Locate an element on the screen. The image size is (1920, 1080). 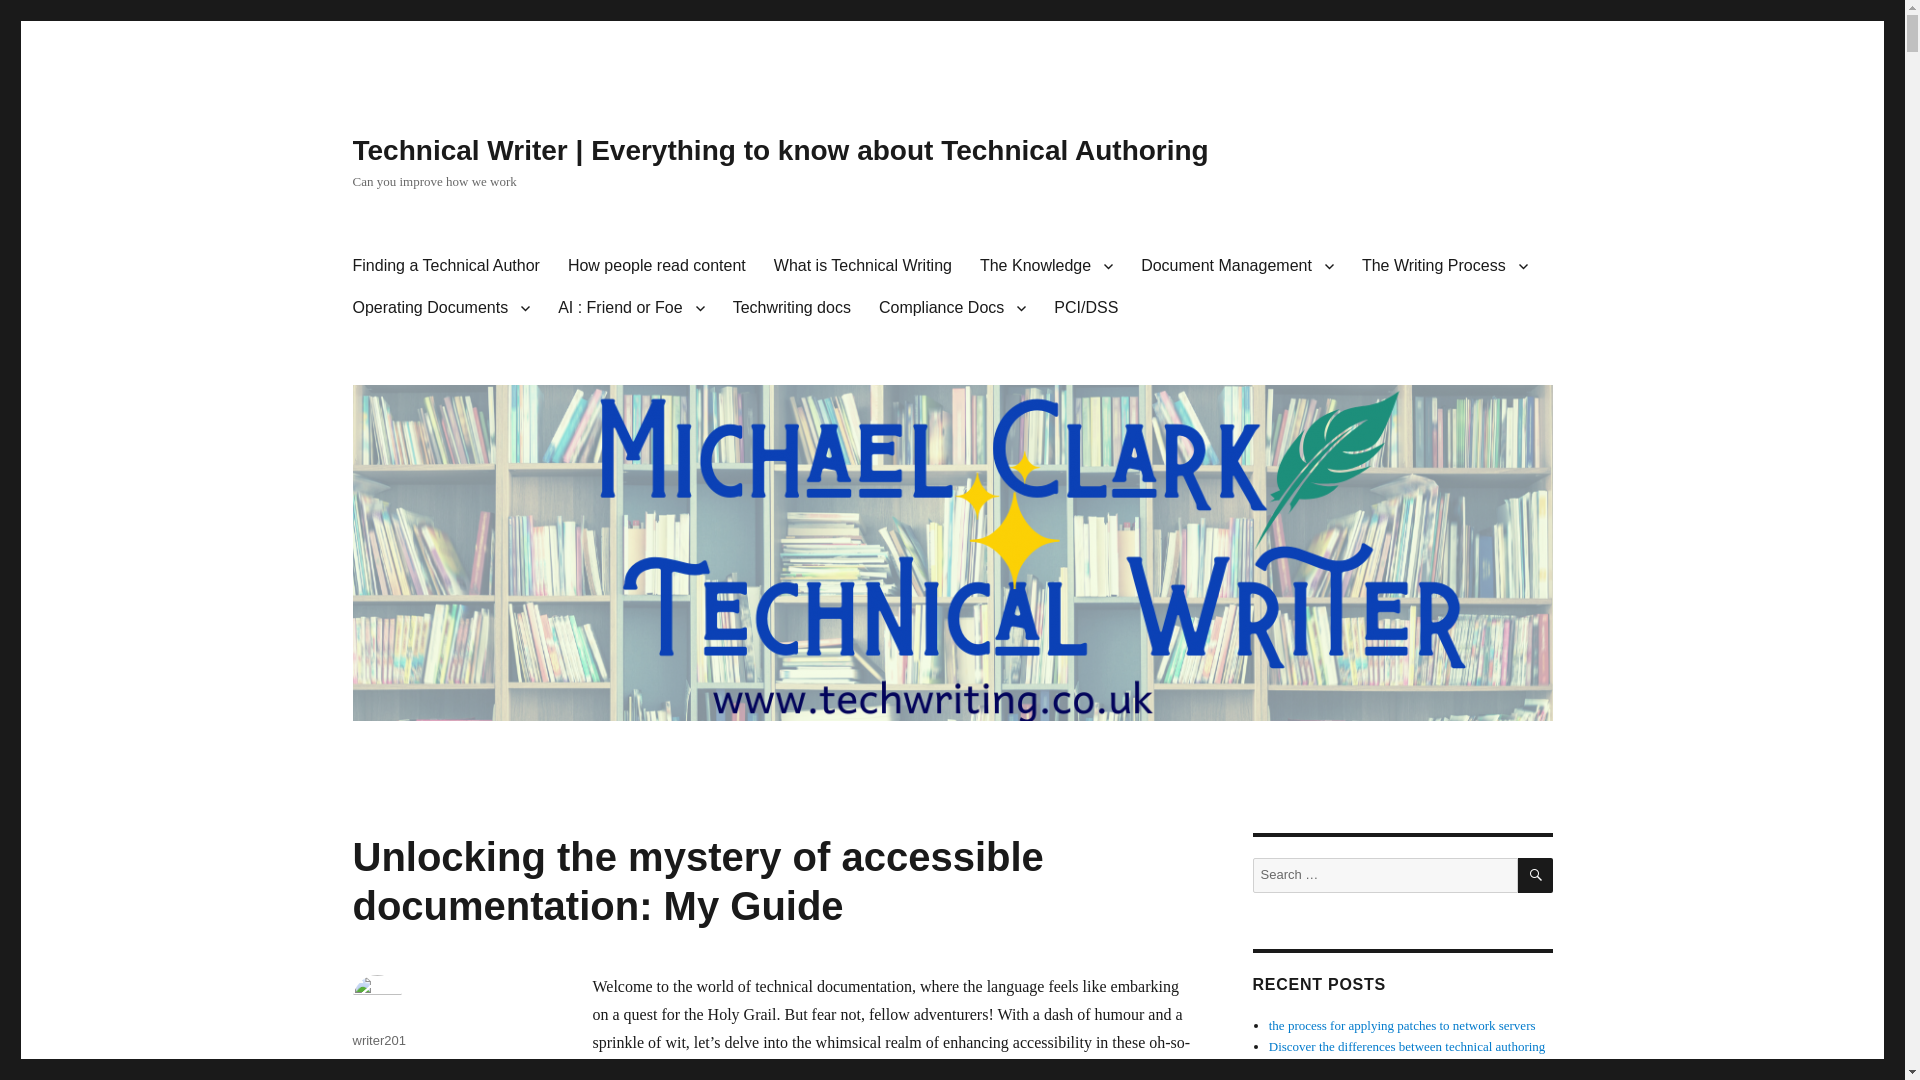
Operating Documents is located at coordinates (440, 308).